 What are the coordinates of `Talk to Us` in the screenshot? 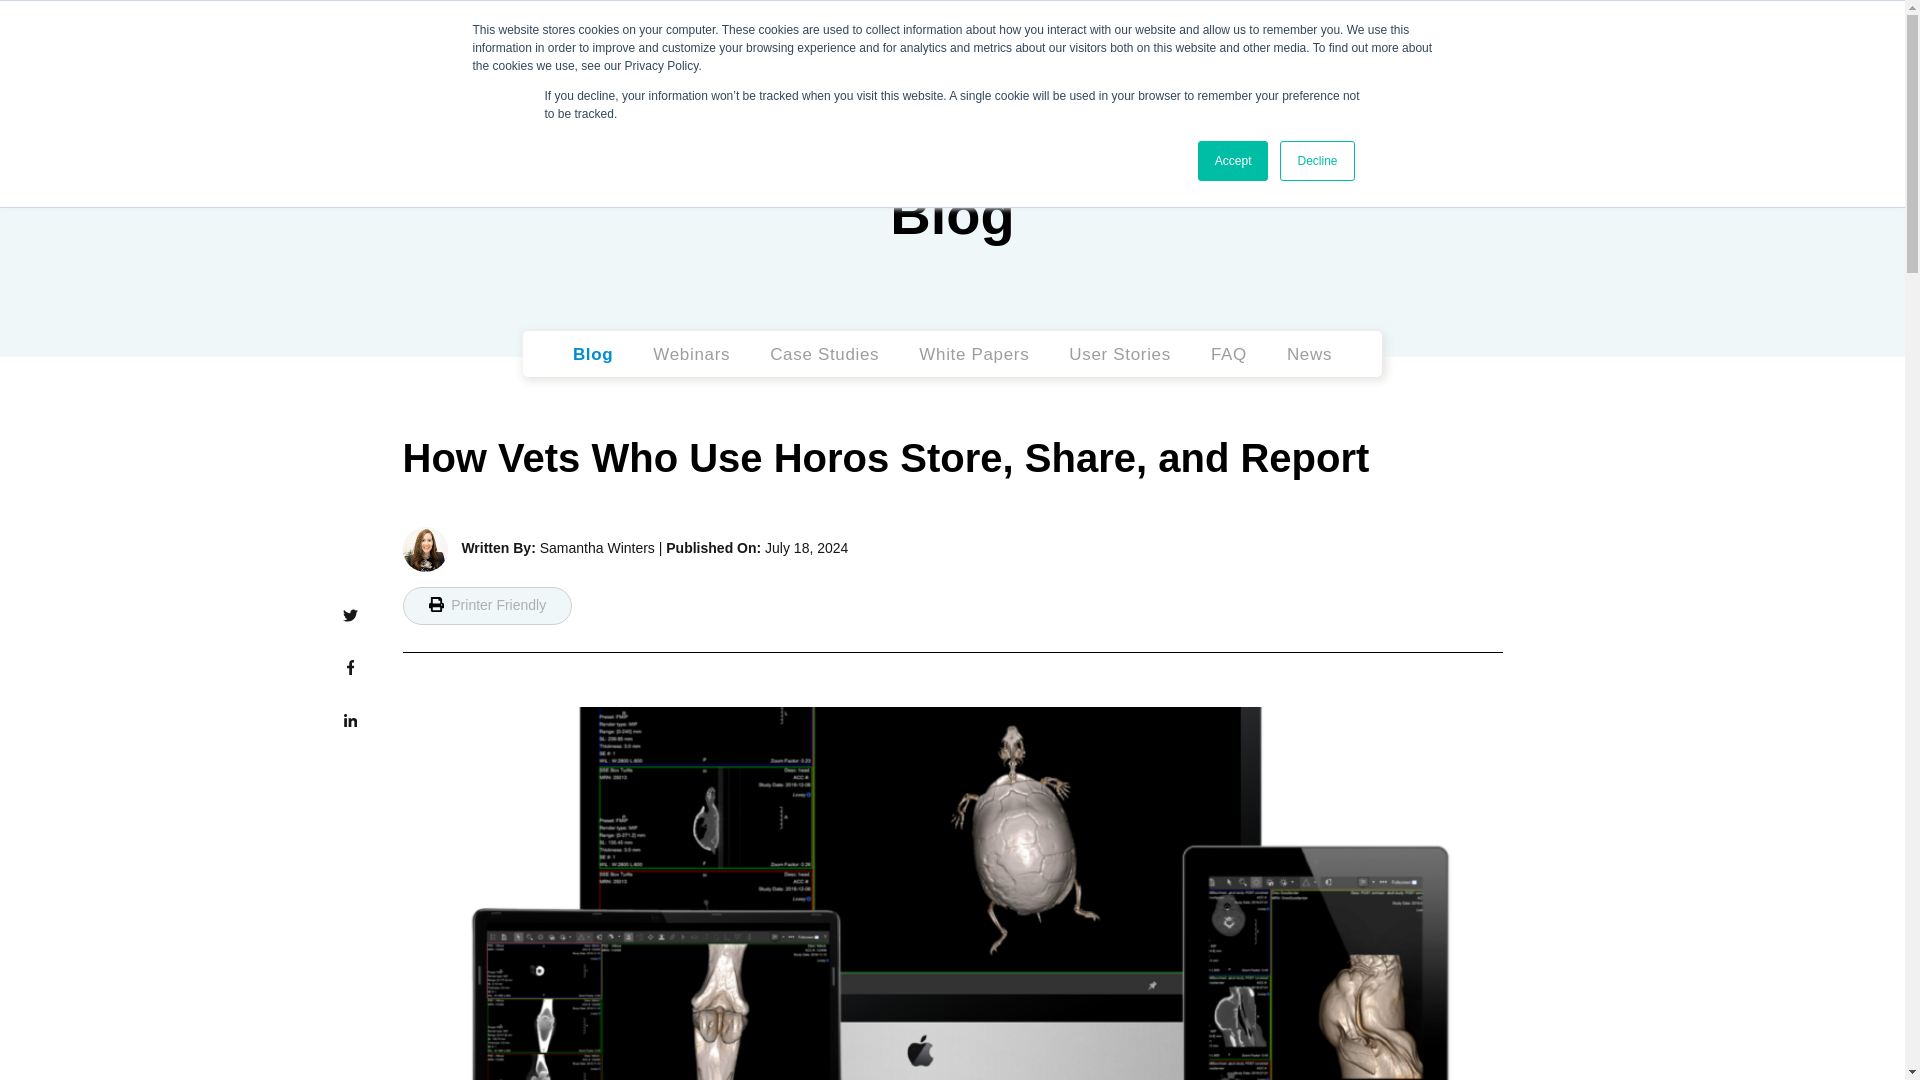 It's located at (1588, 94).